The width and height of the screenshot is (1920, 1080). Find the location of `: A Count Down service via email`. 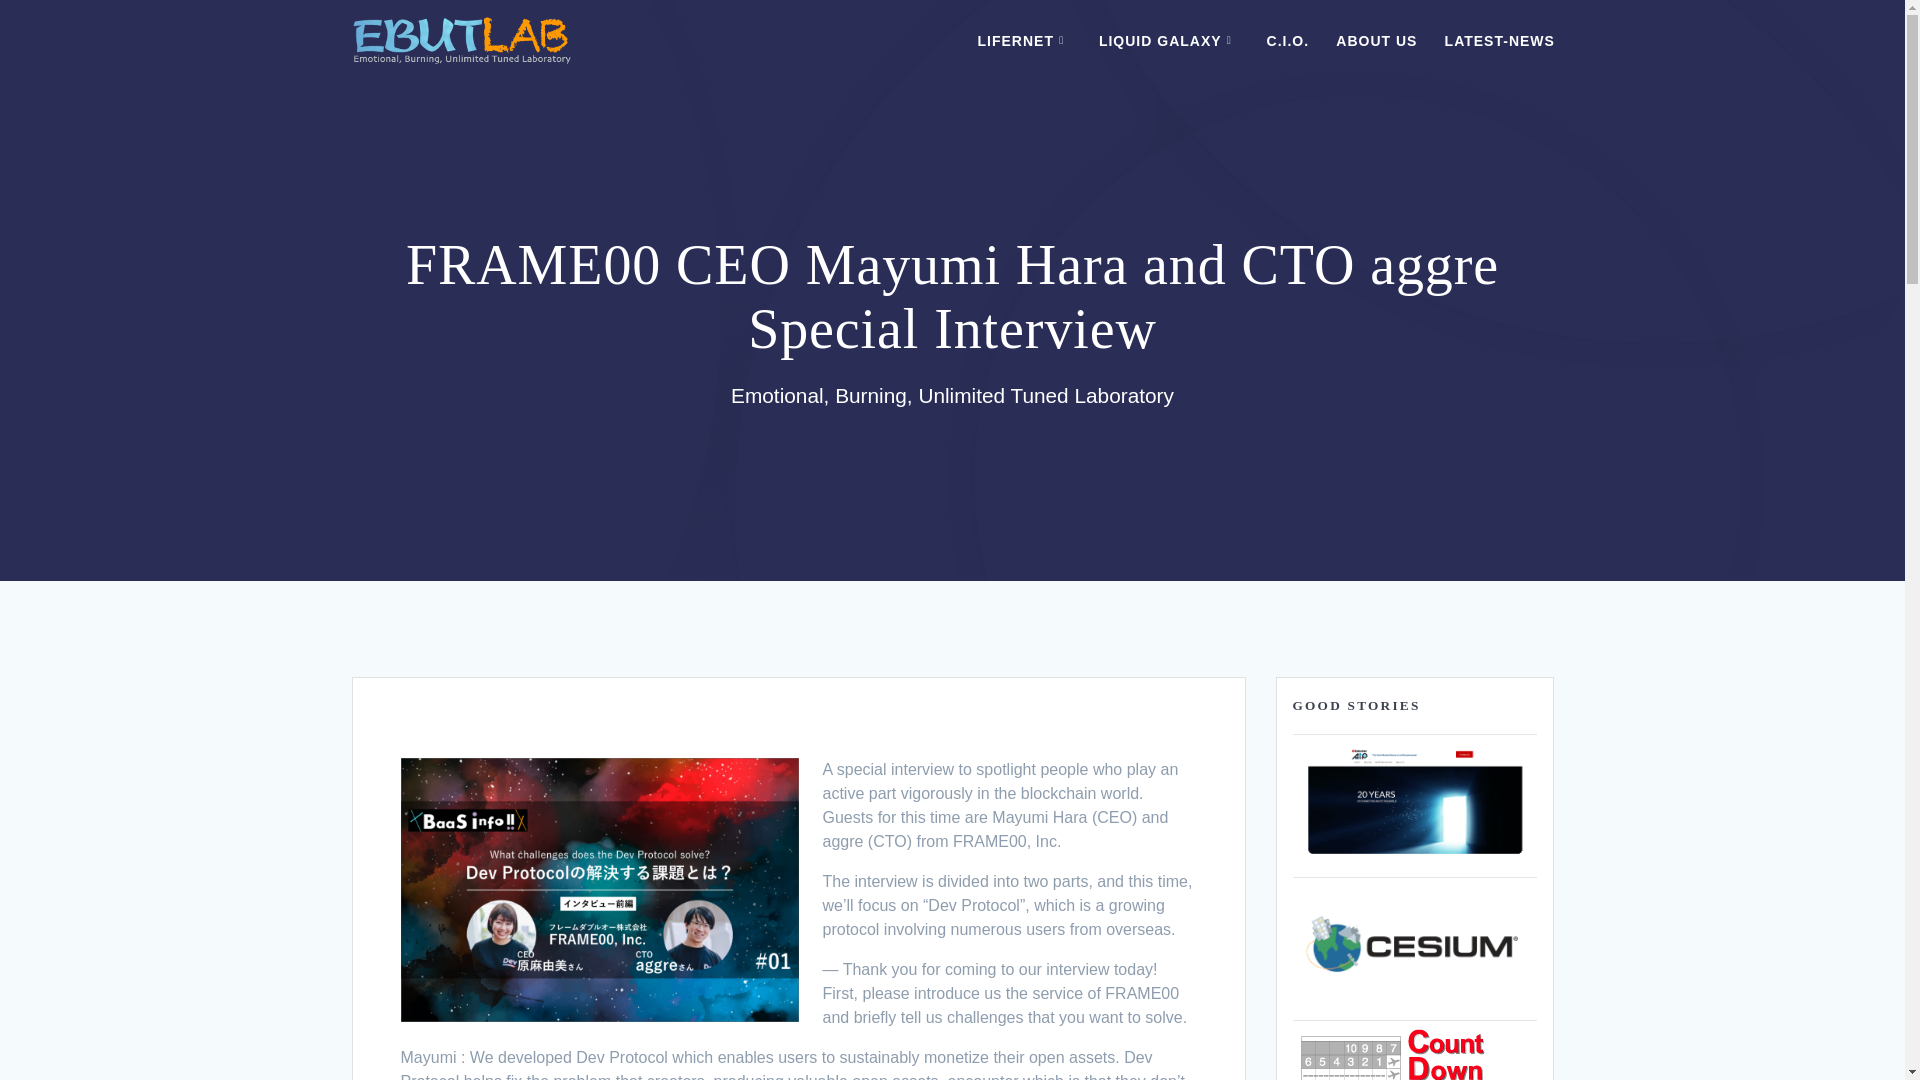

: A Count Down service via email is located at coordinates (1408, 1054).